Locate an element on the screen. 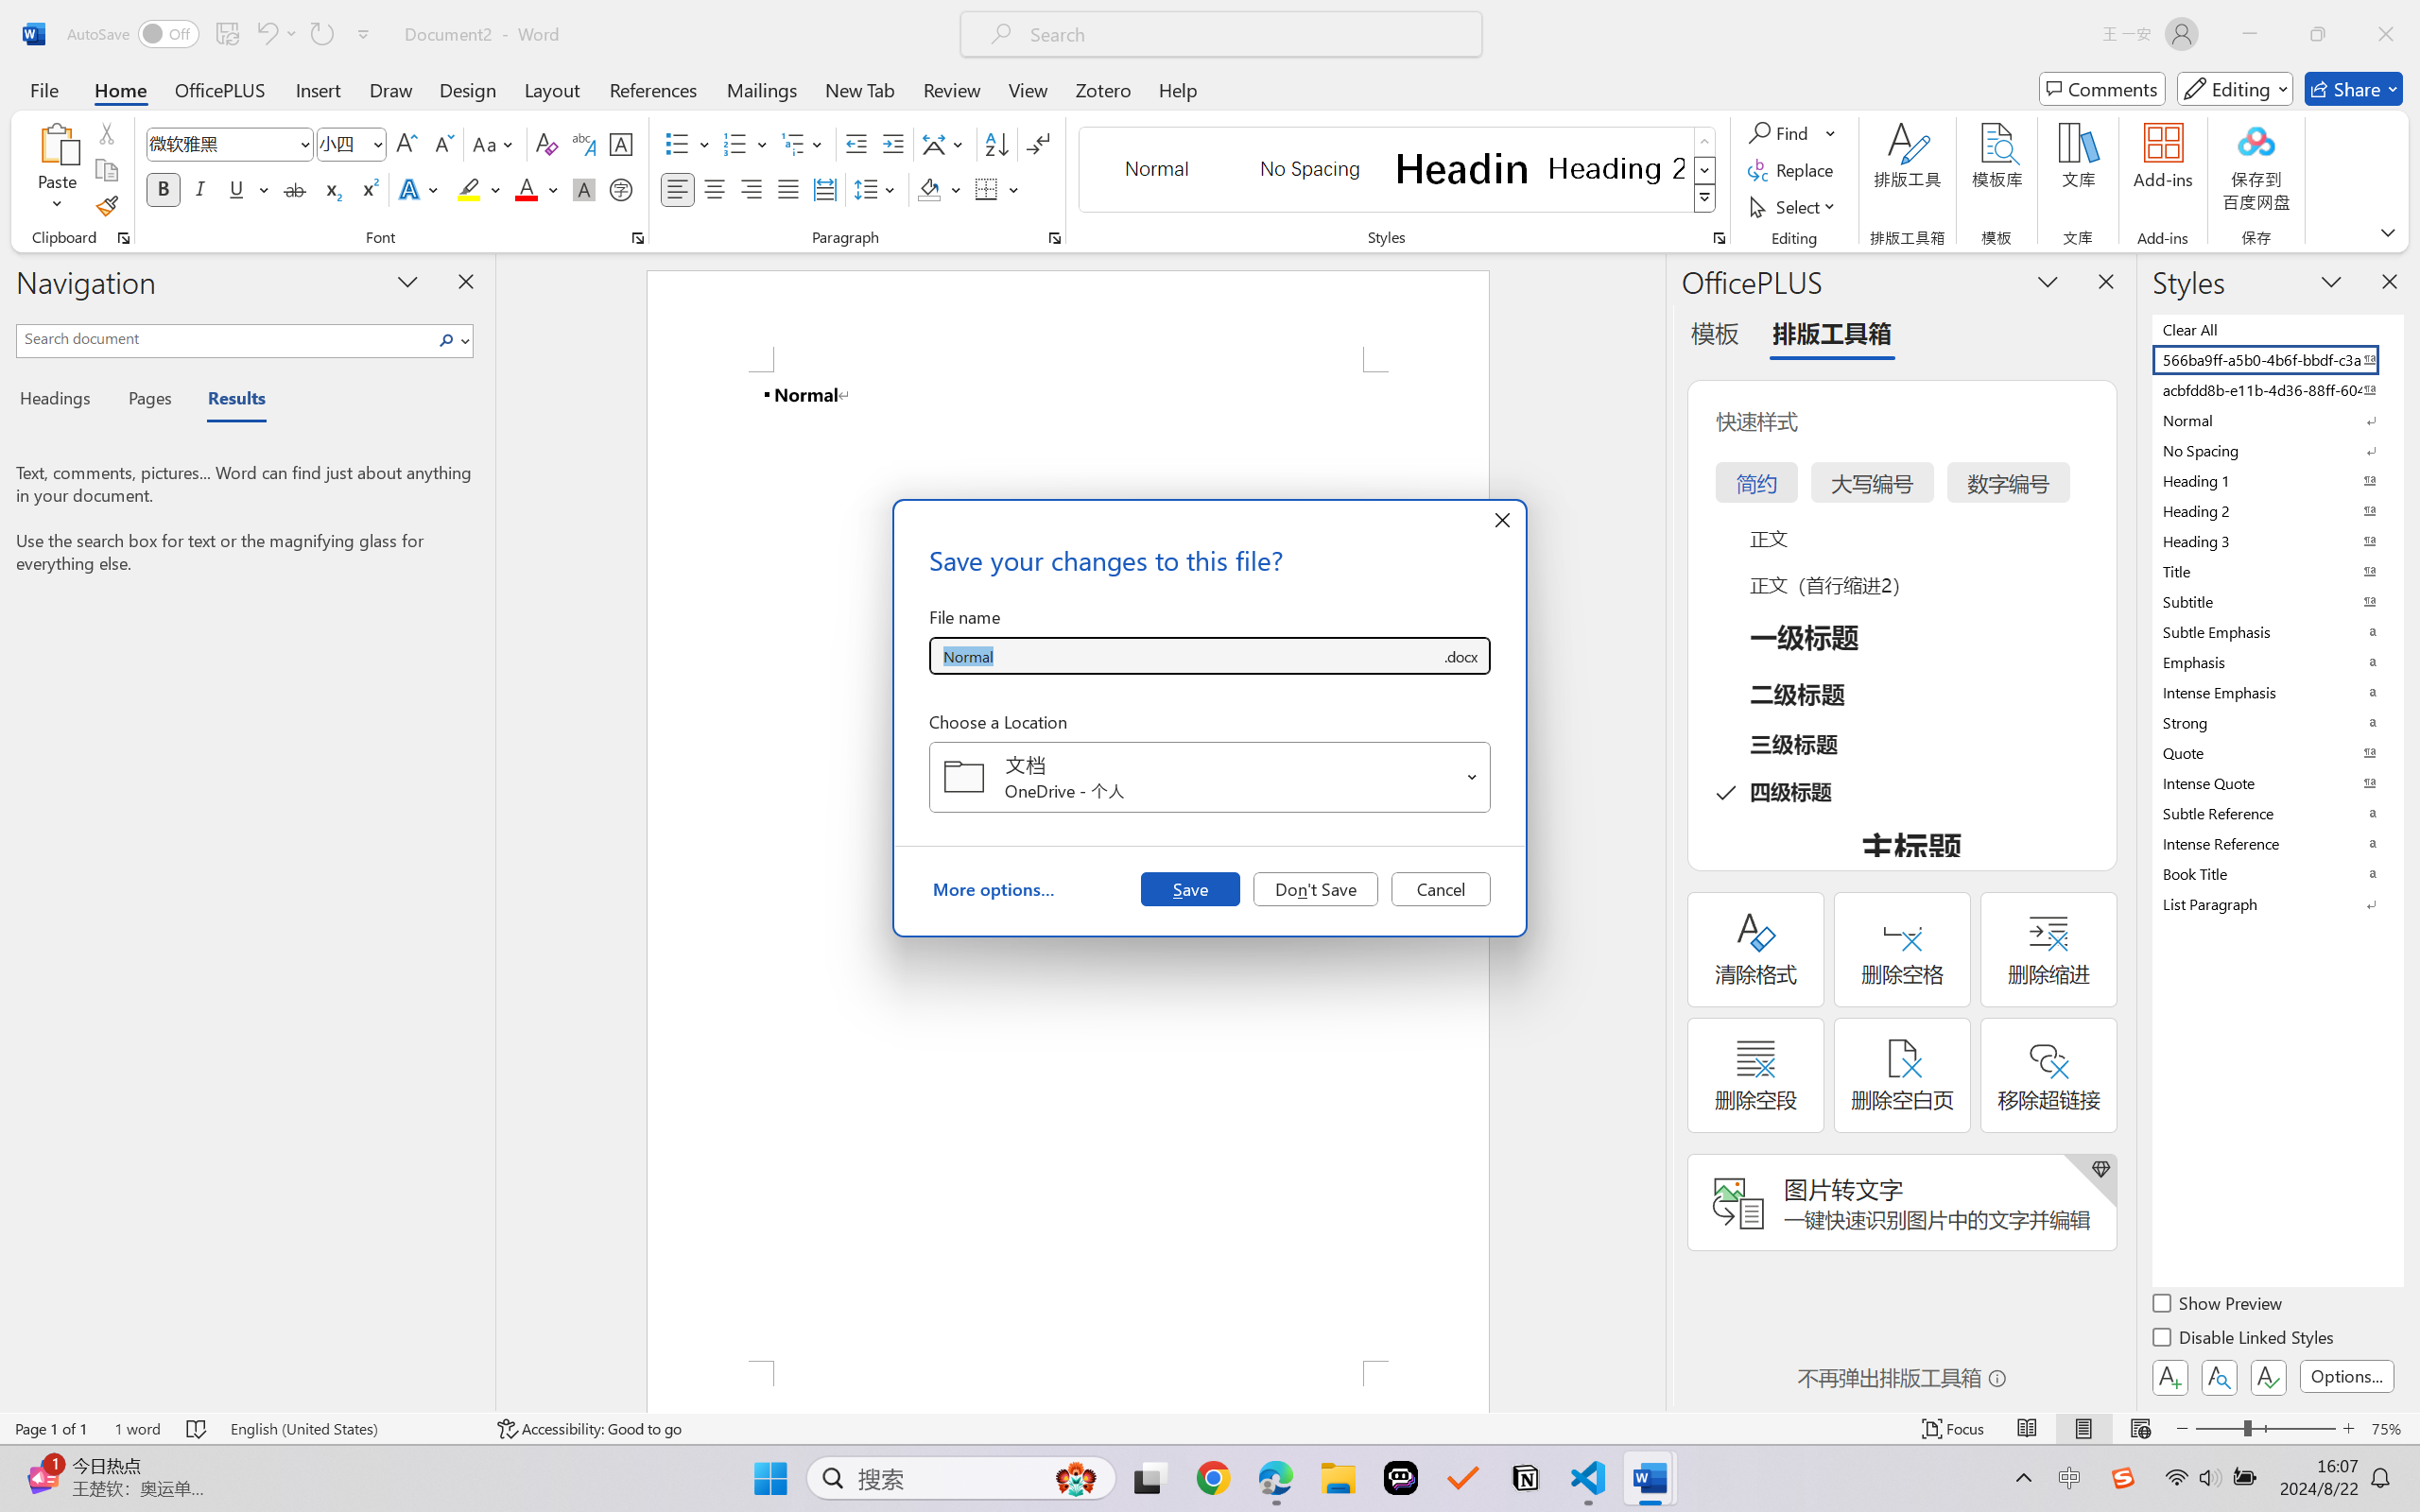 The width and height of the screenshot is (2420, 1512). Asian Layout is located at coordinates (945, 144).